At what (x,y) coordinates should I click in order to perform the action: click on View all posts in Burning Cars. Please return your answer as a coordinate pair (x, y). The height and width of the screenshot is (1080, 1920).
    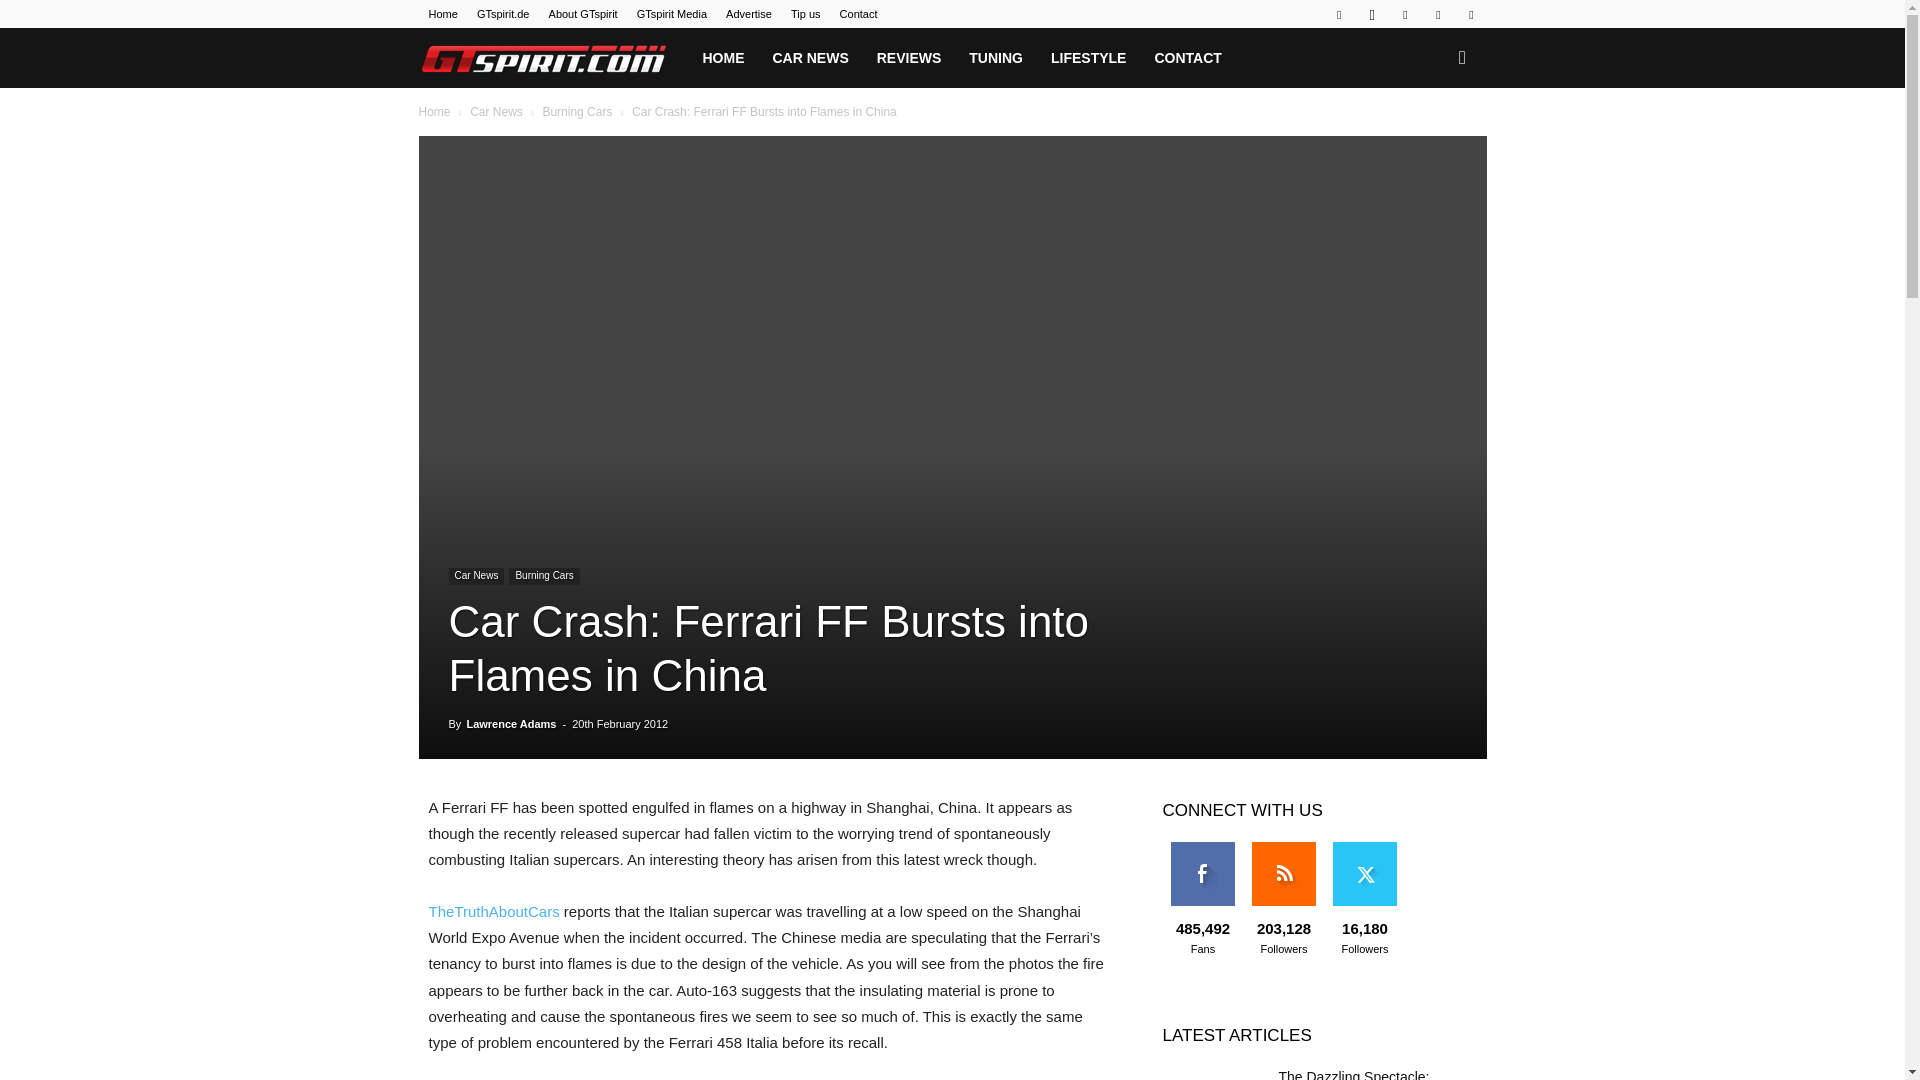
    Looking at the image, I should click on (576, 111).